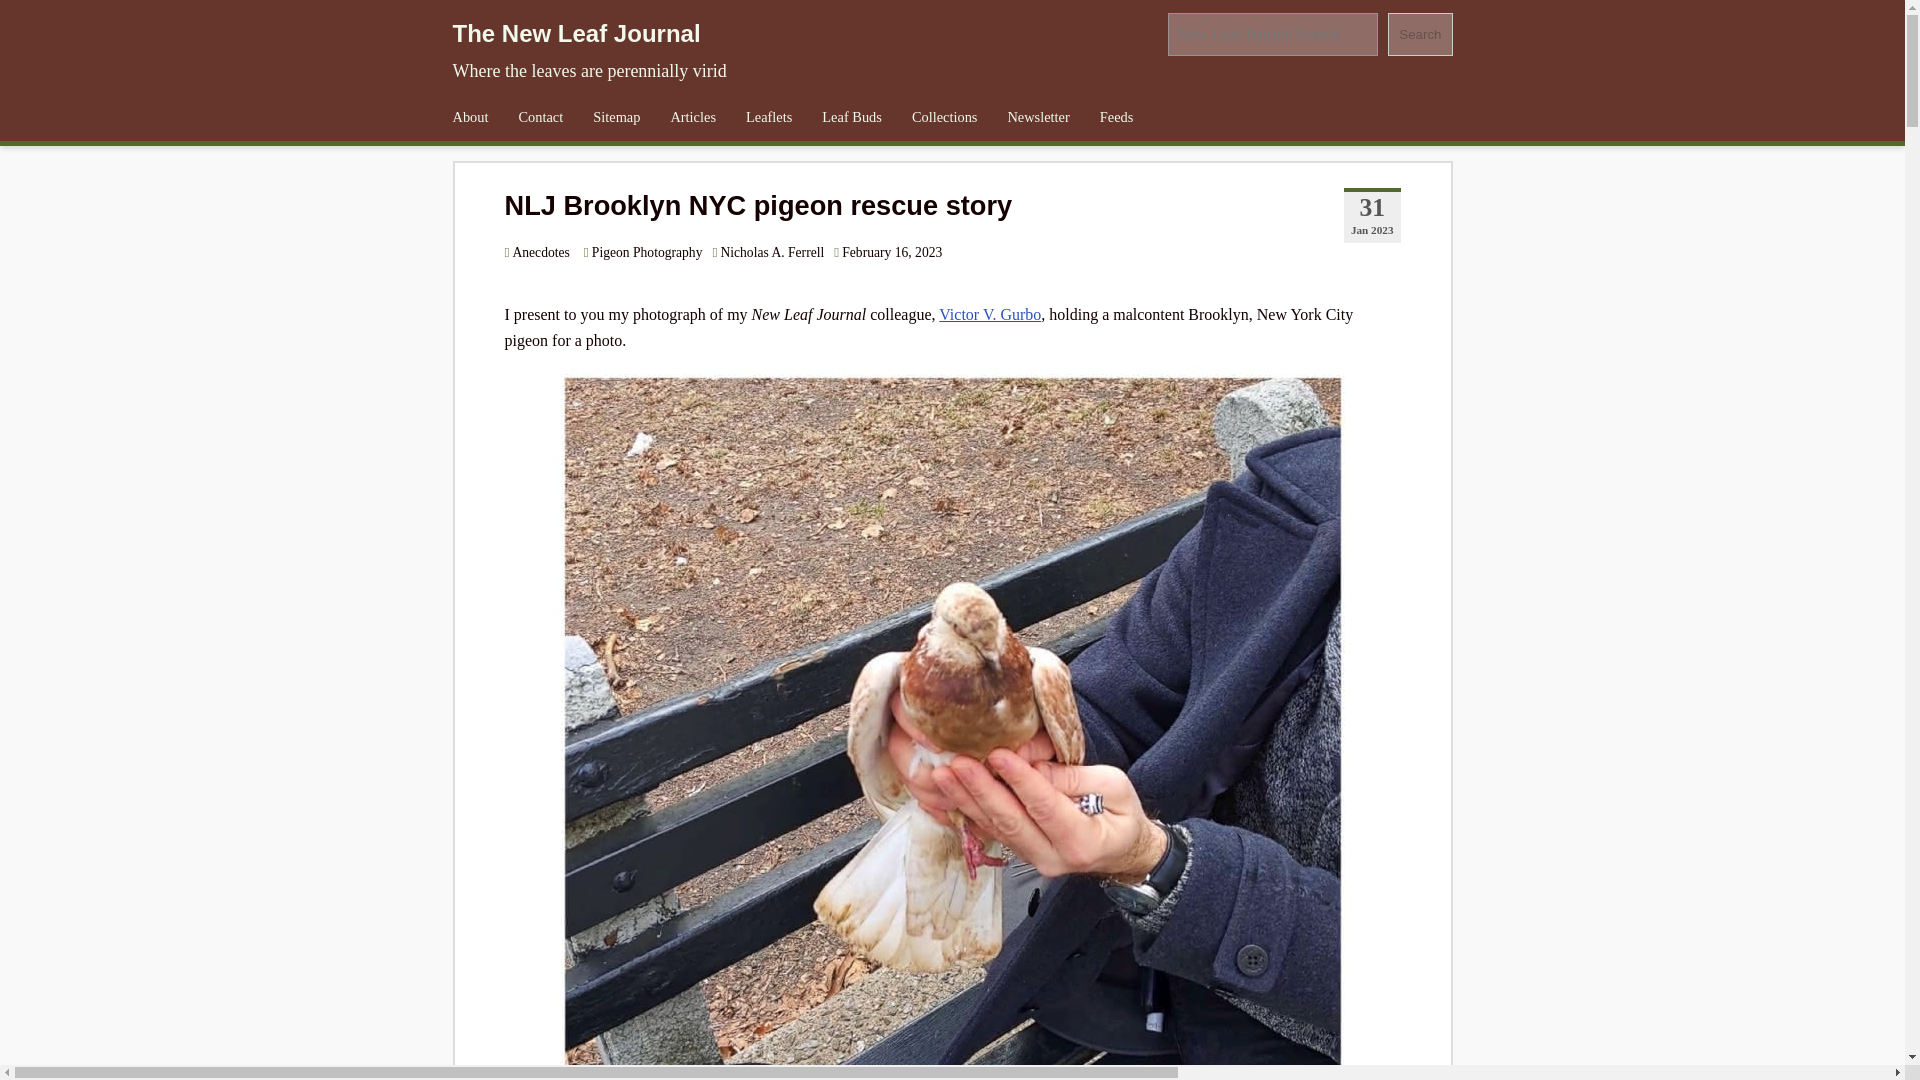 Image resolution: width=1920 pixels, height=1080 pixels. Describe the element at coordinates (768, 117) in the screenshot. I see `Leaflets` at that location.